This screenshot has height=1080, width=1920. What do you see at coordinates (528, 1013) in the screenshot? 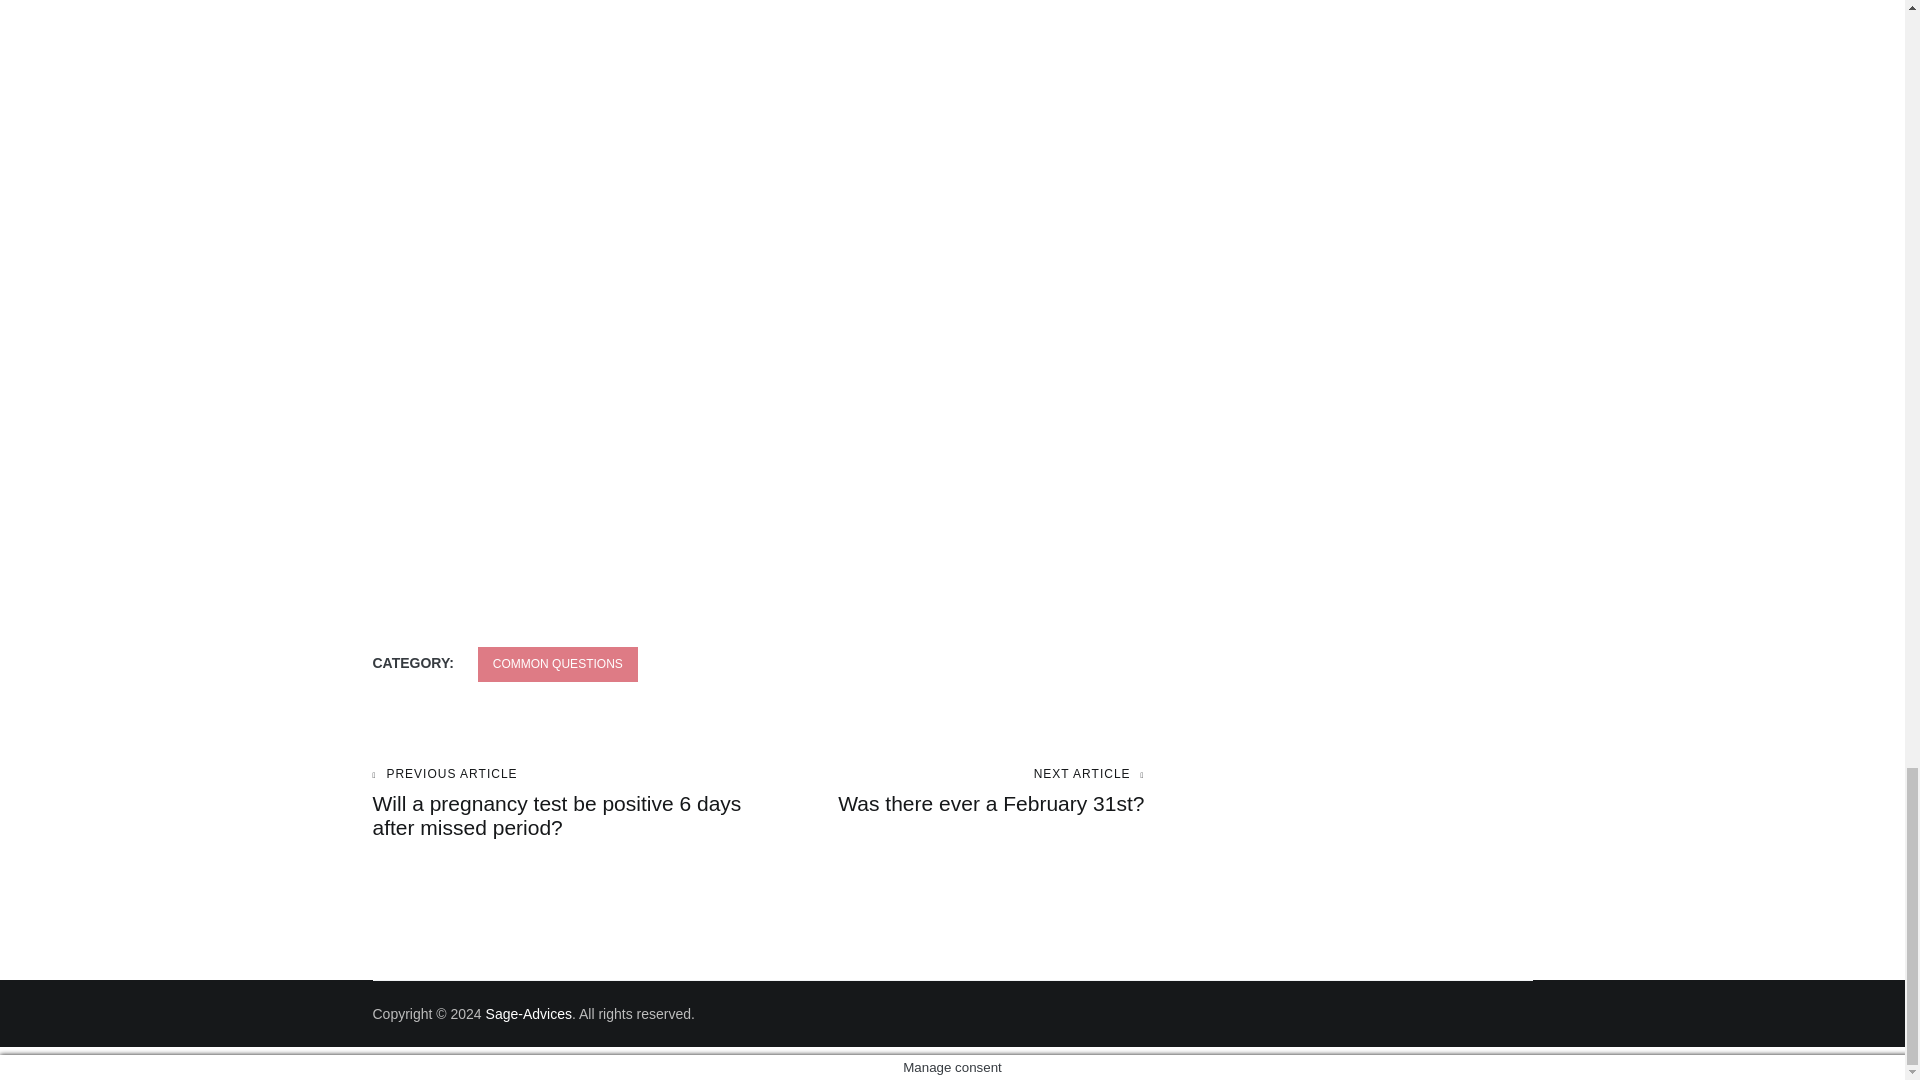
I see `Sage-Advices` at bounding box center [528, 1013].